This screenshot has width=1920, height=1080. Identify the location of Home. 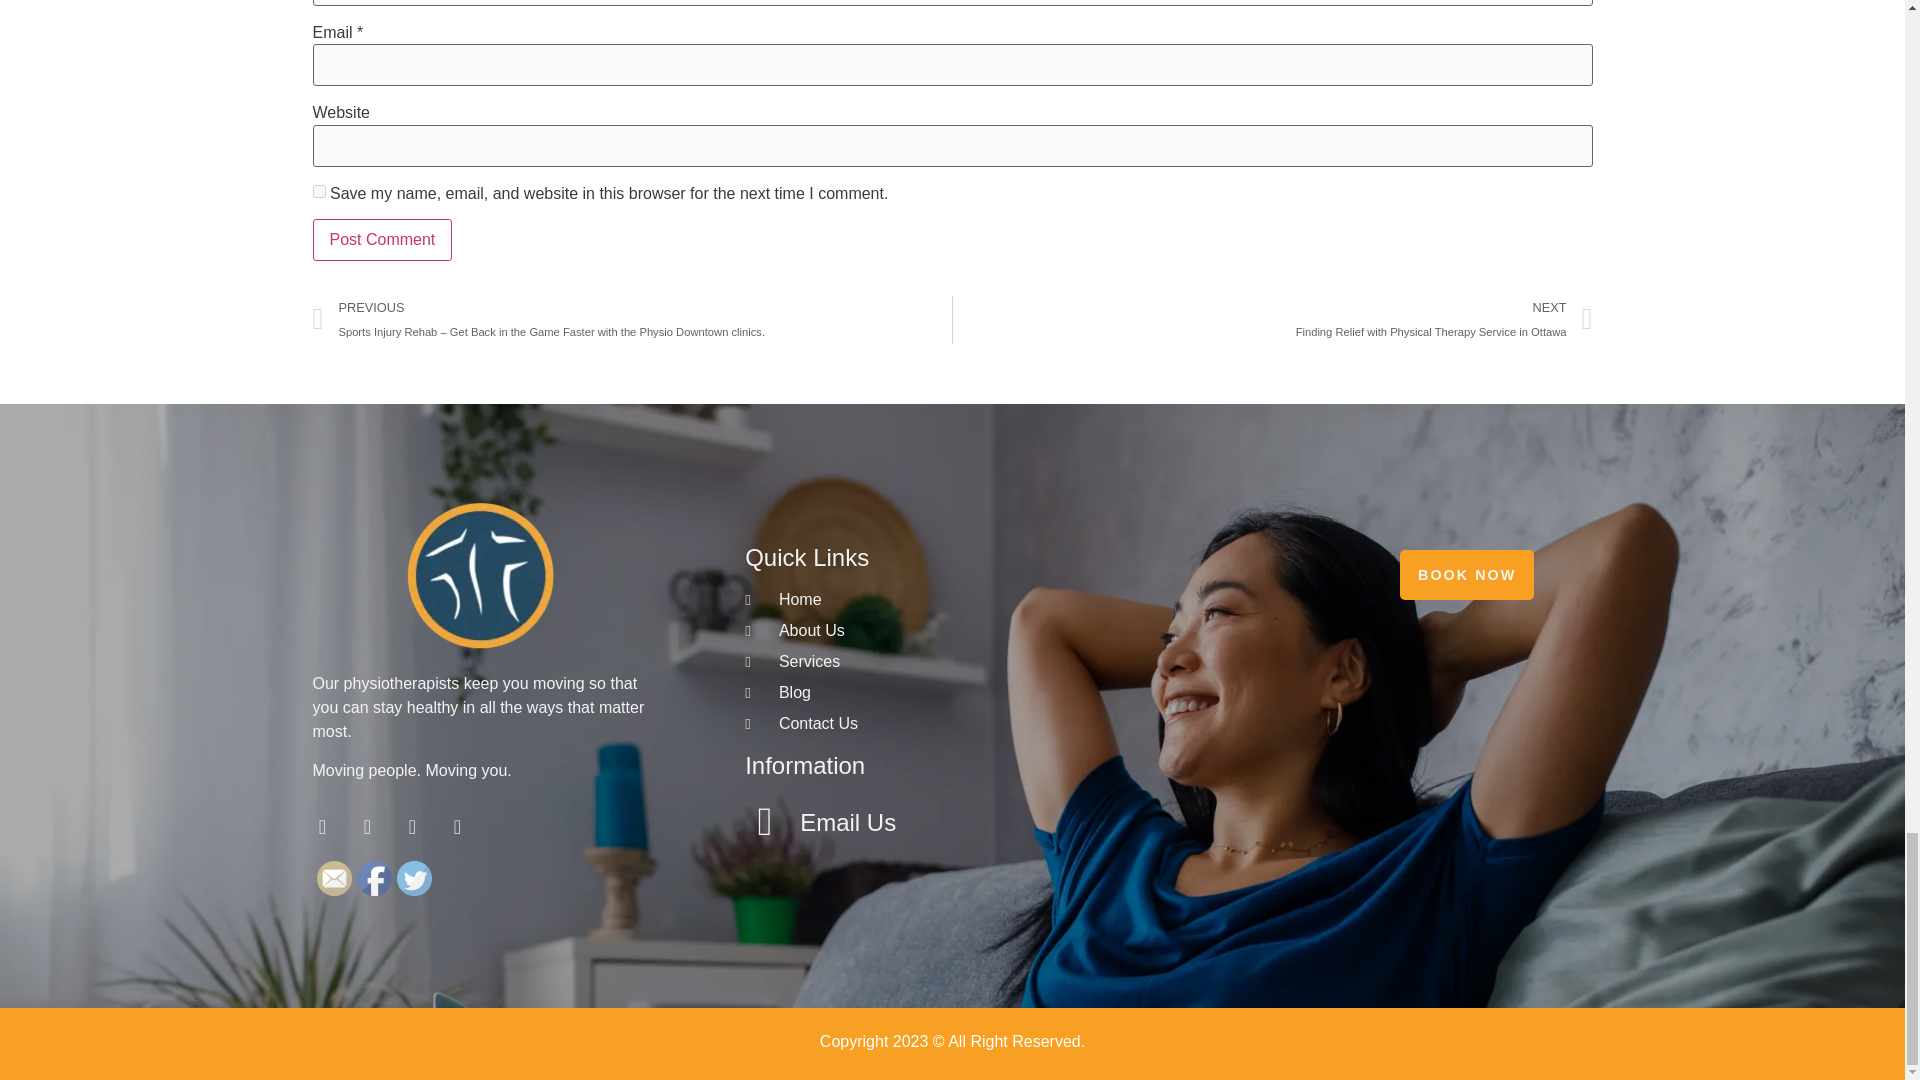
(960, 600).